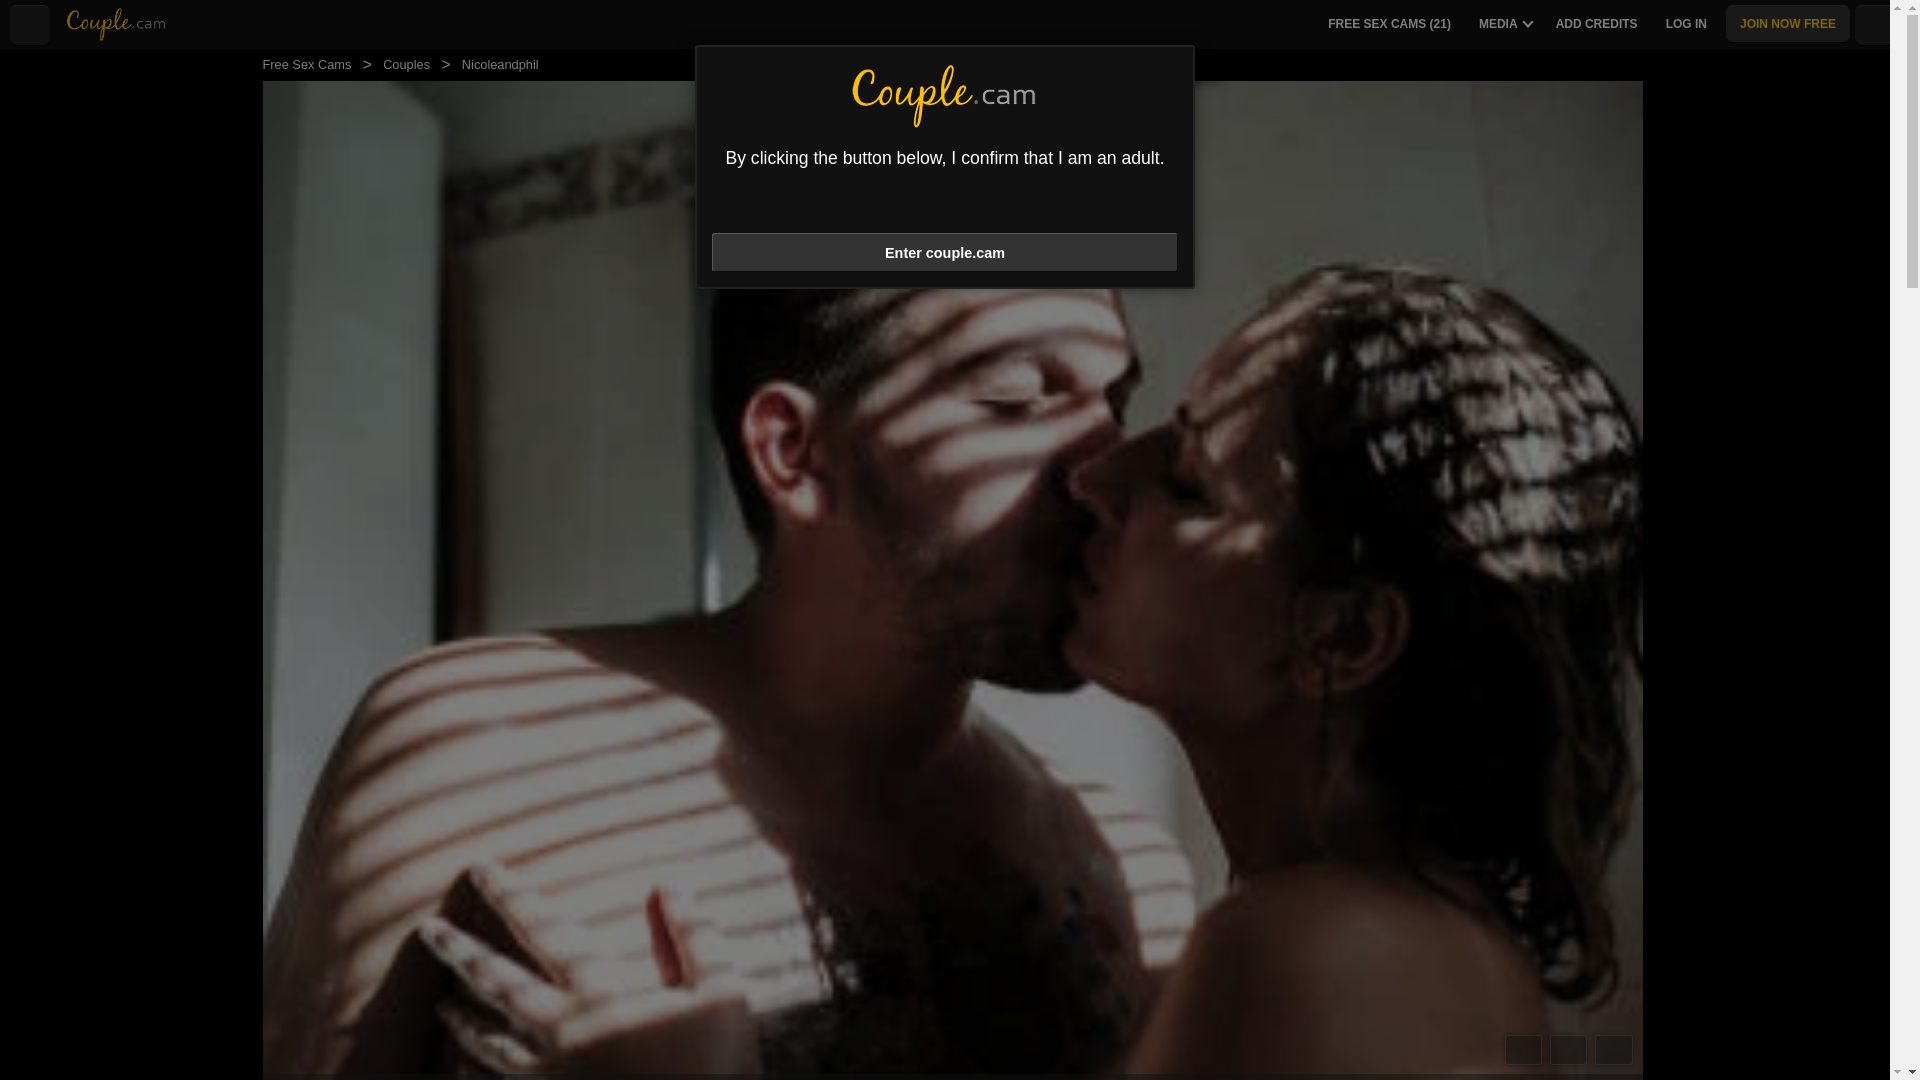  I want to click on Couples, so click(406, 64).